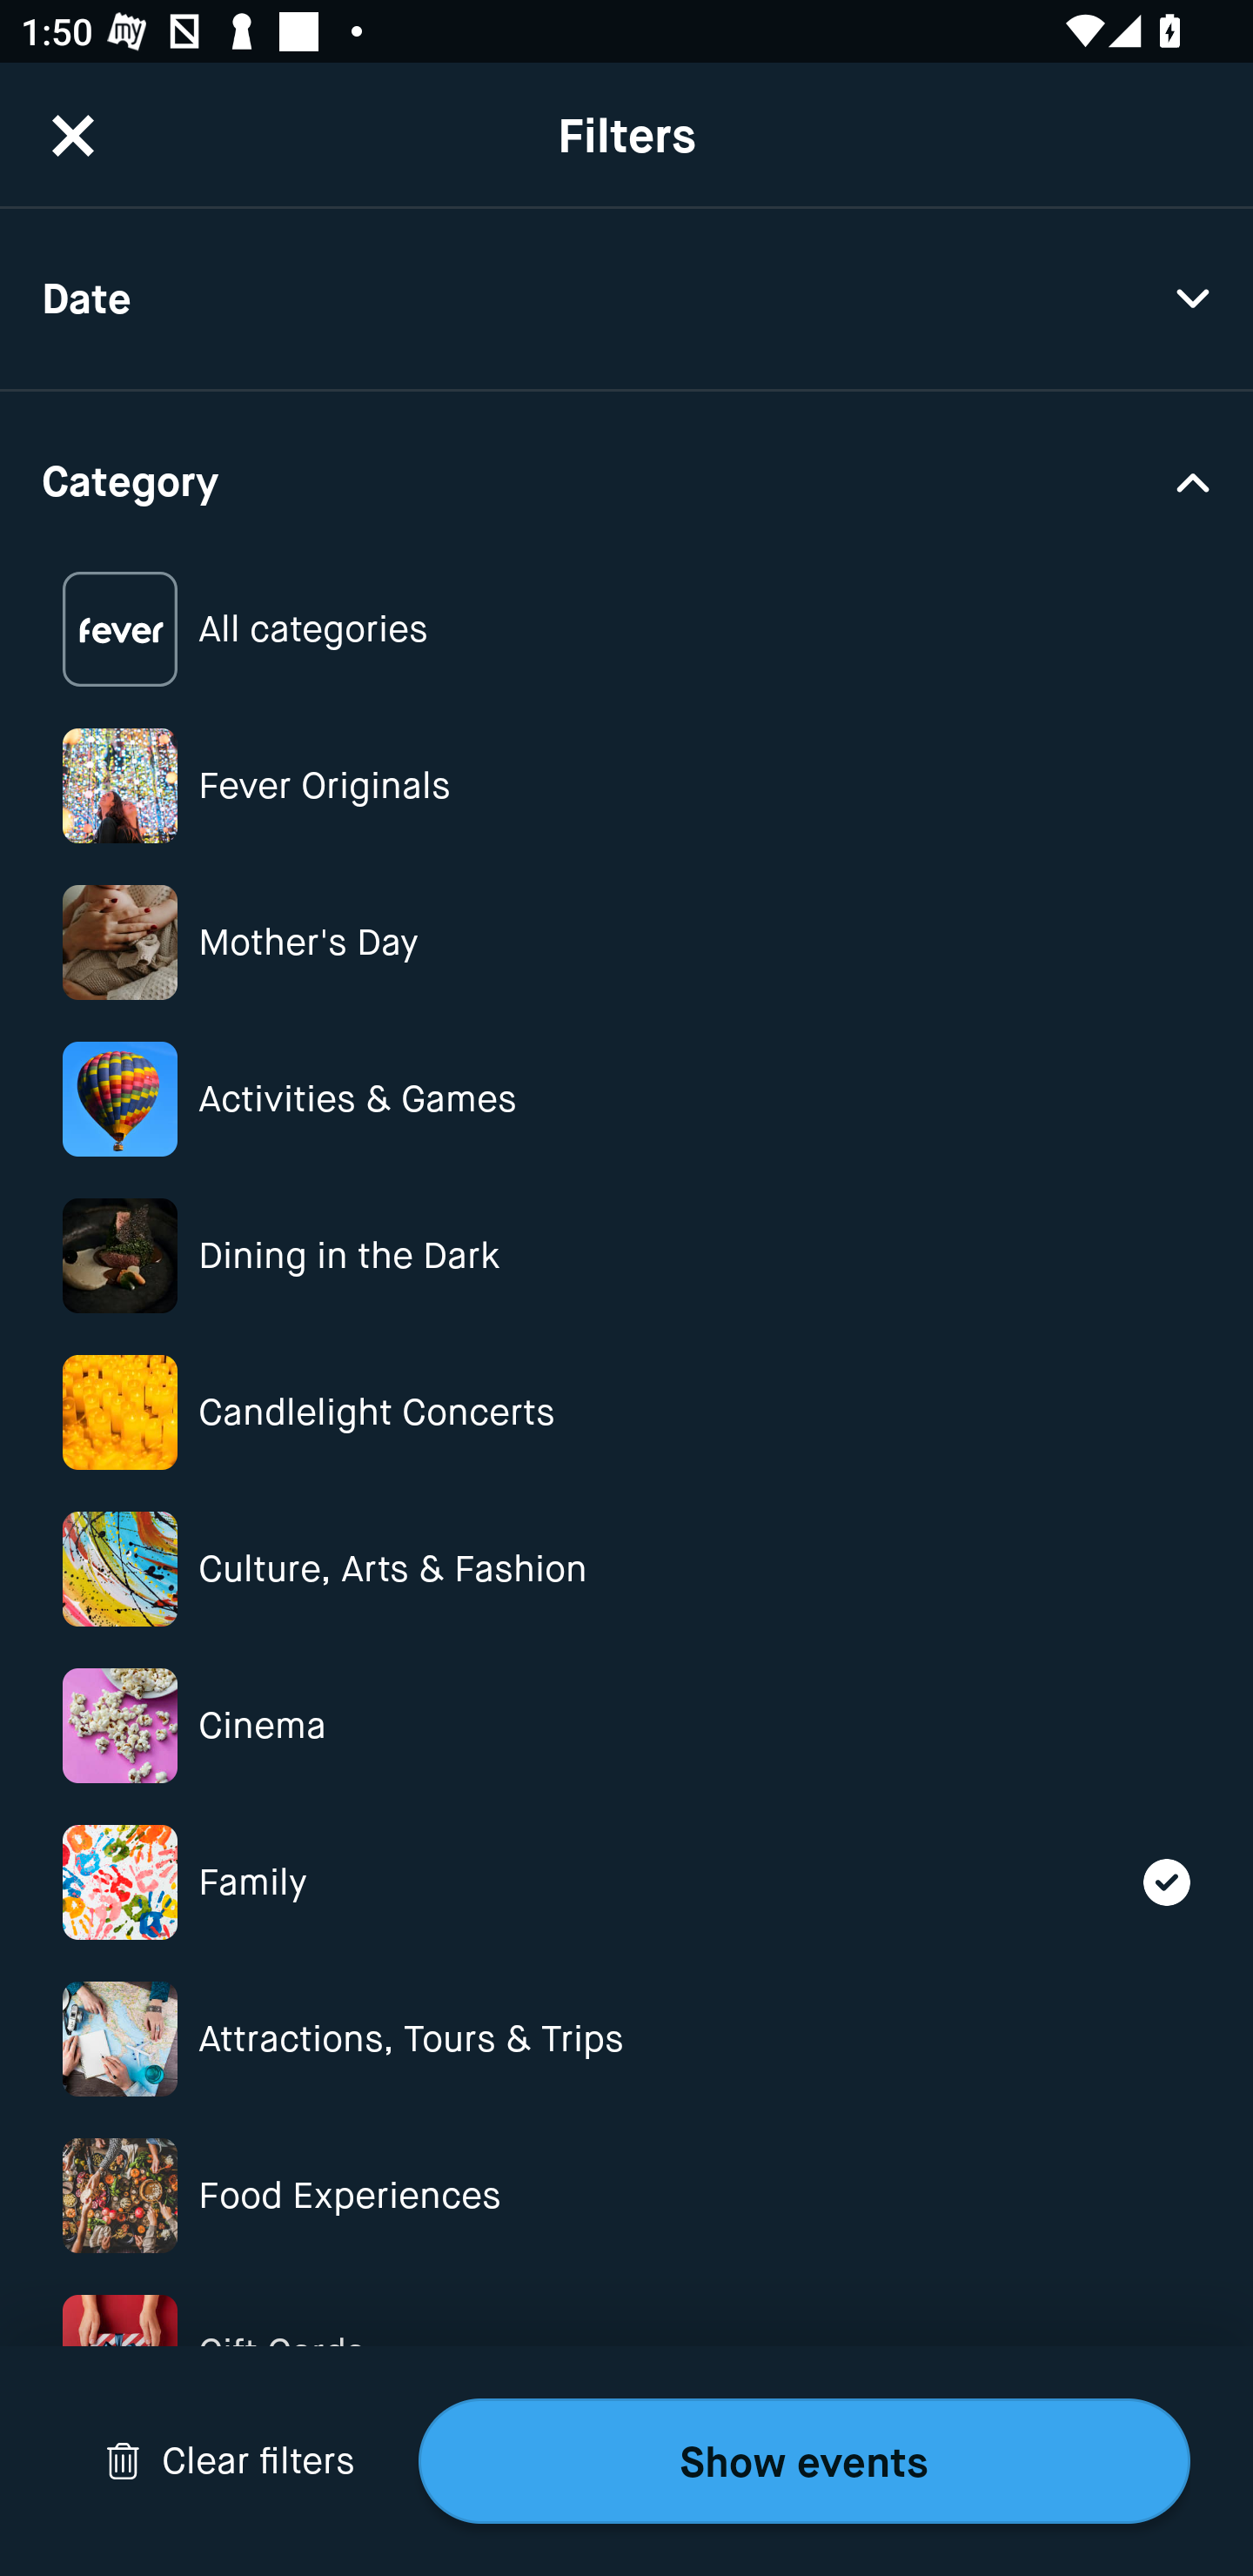 The image size is (1253, 2576). What do you see at coordinates (626, 2195) in the screenshot?
I see `Category Image Food Experiences` at bounding box center [626, 2195].